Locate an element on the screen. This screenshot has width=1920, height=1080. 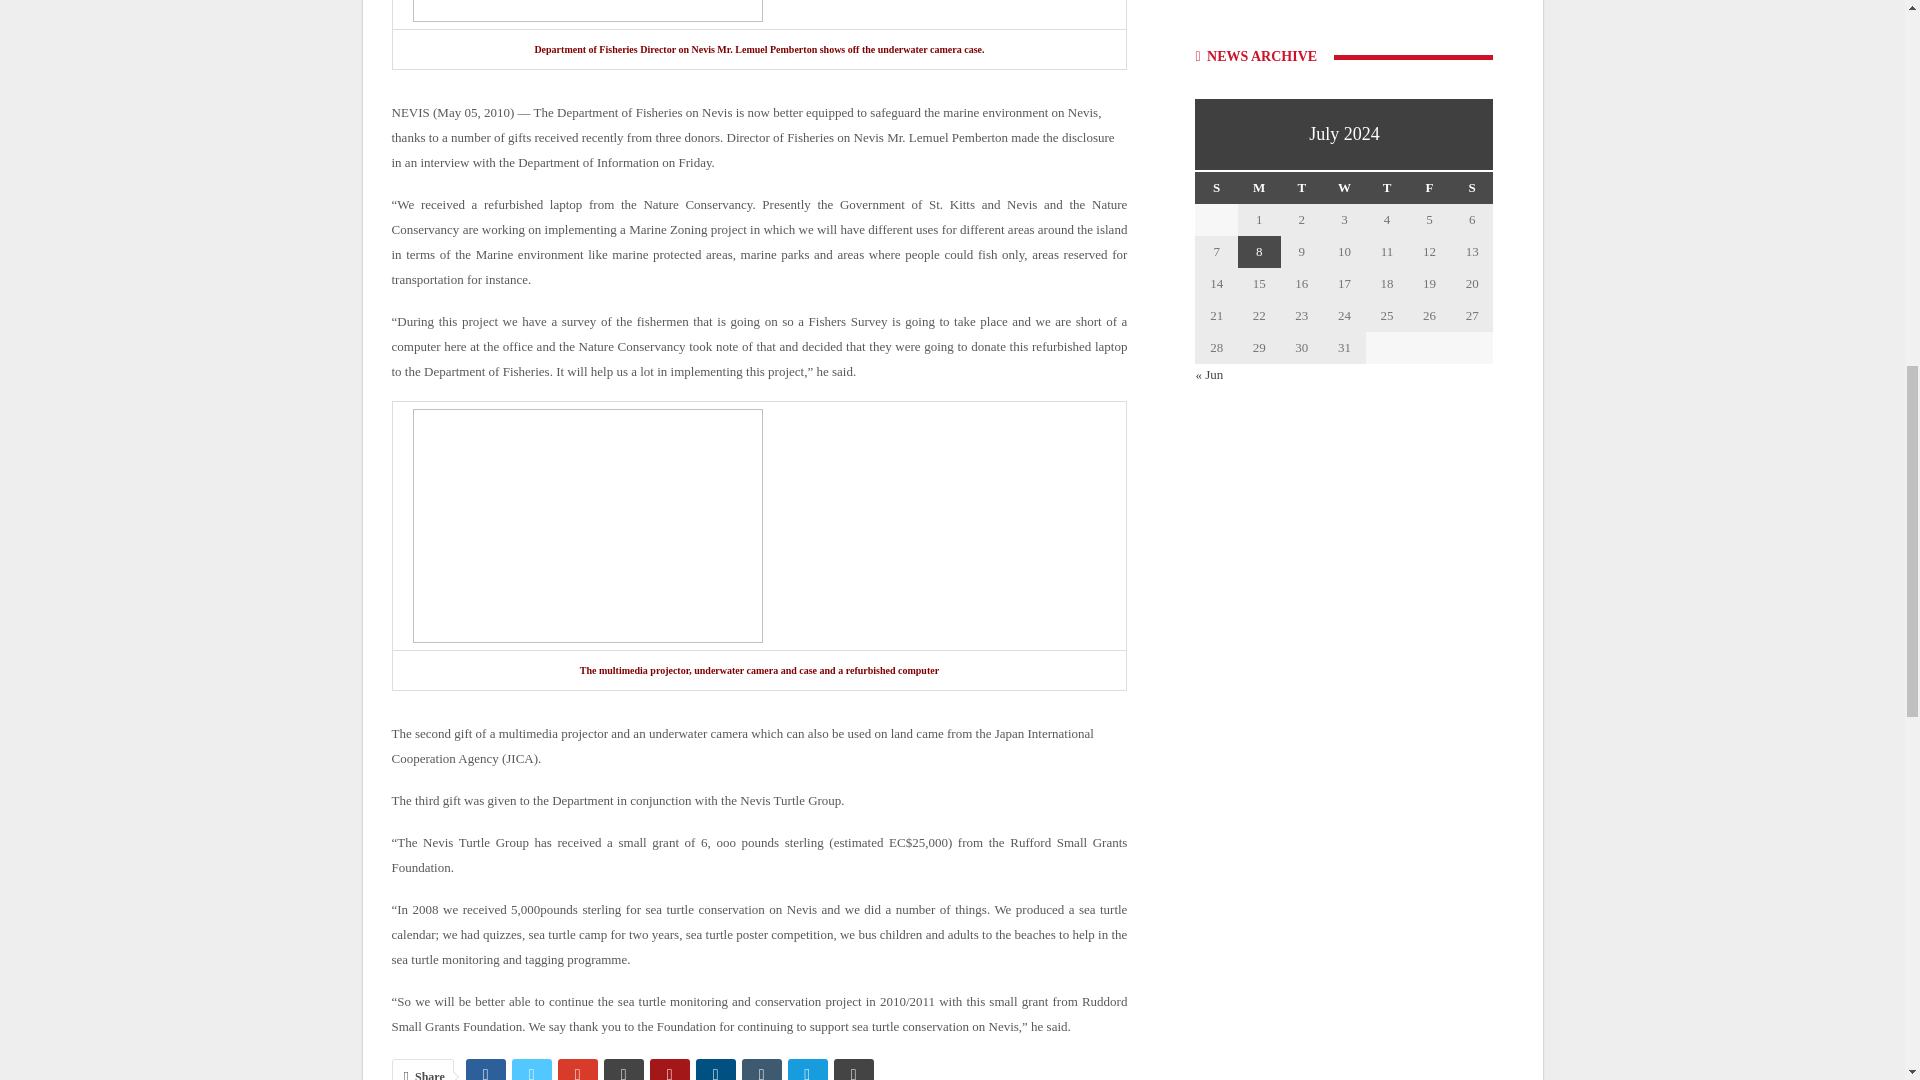
Tuesday is located at coordinates (1302, 188).